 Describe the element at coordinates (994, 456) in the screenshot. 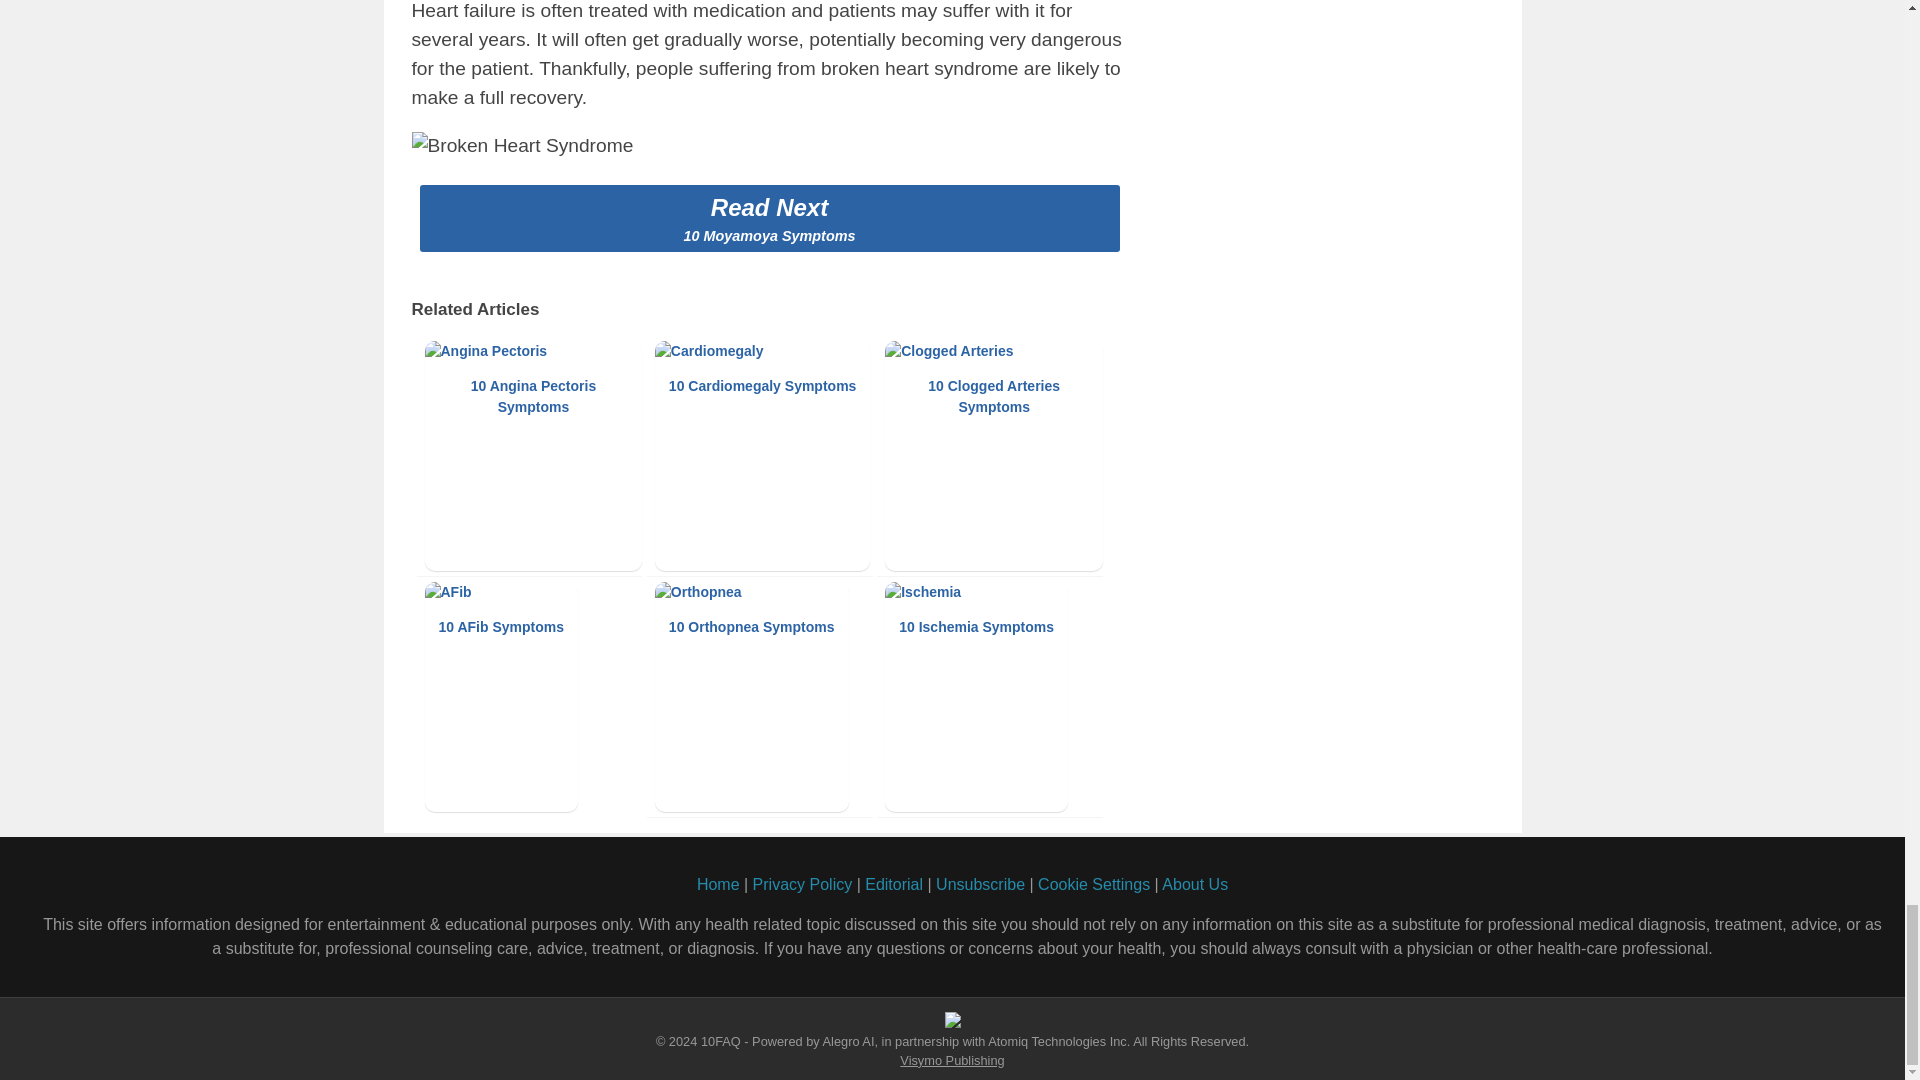

I see `10 Clogged Arteries Symptoms` at that location.